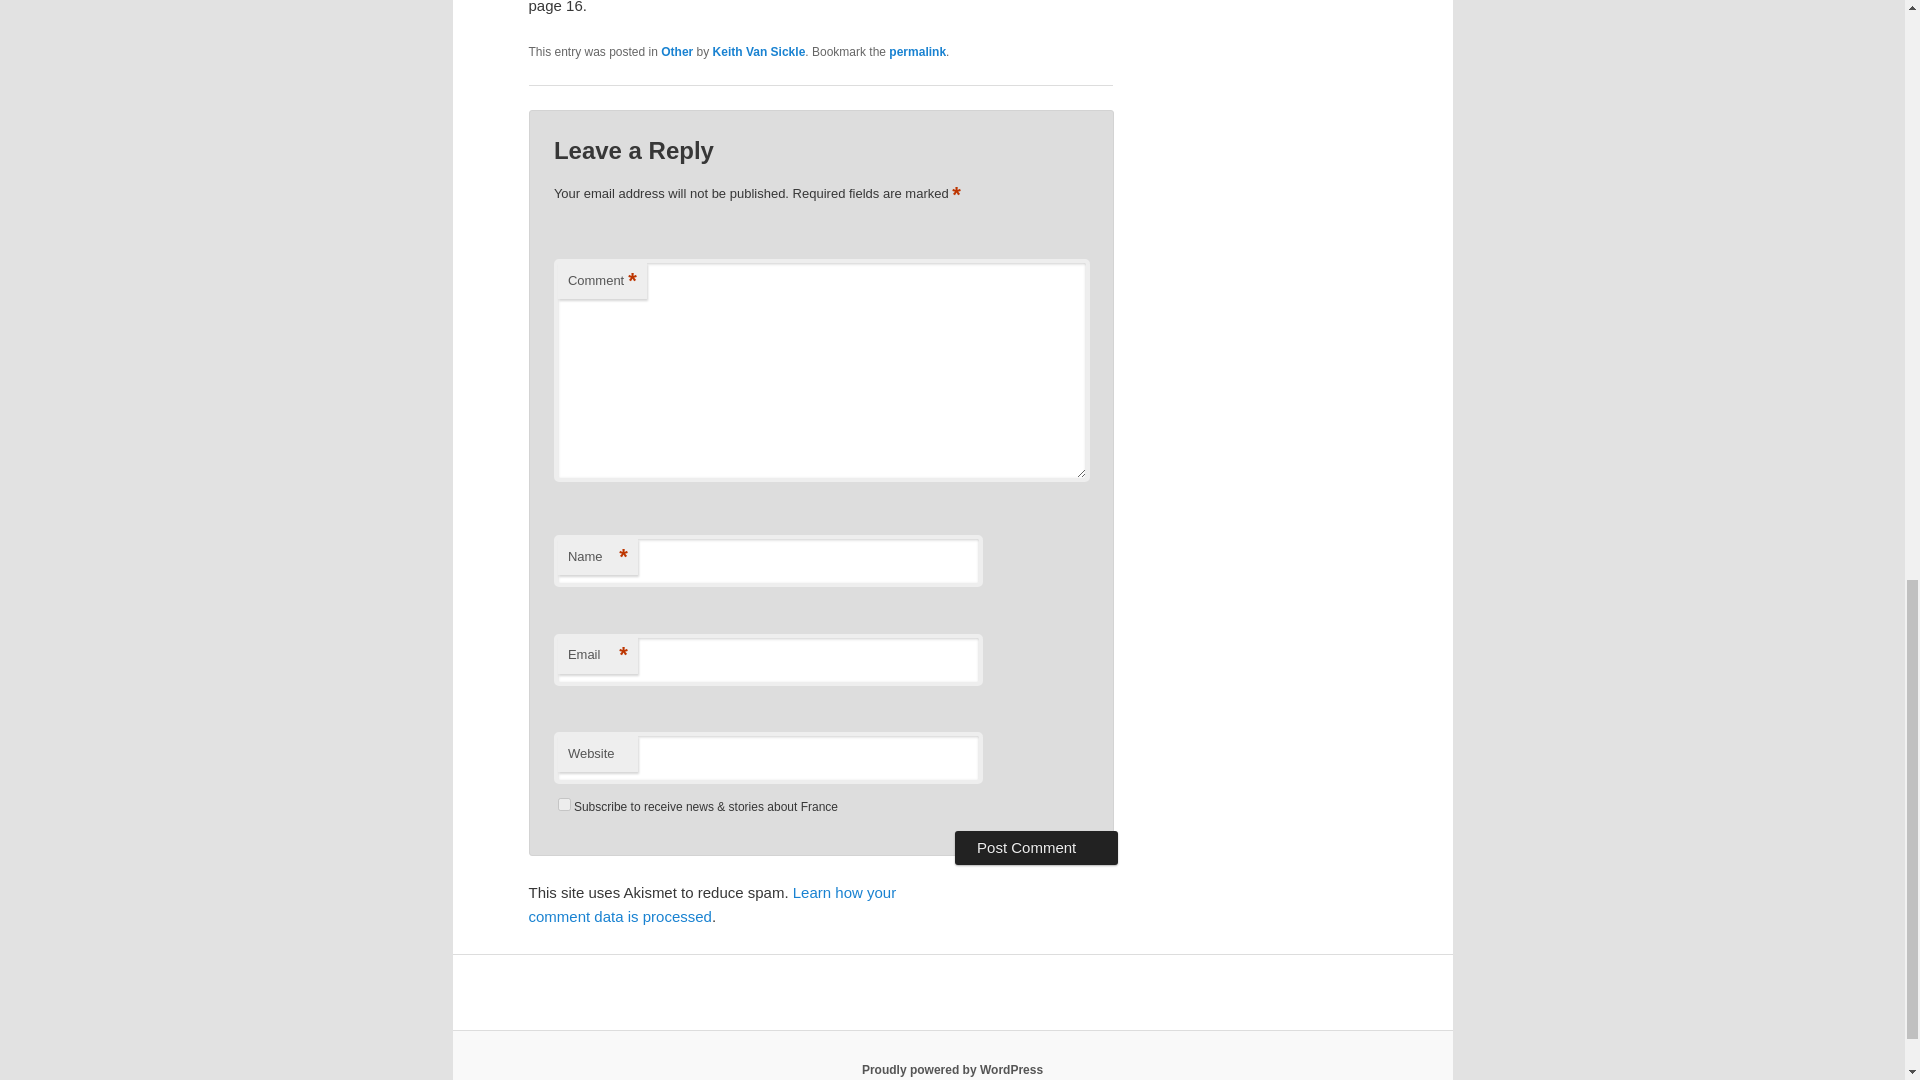 The image size is (1920, 1080). I want to click on Semantic Personal Publishing Platform, so click(952, 1069).